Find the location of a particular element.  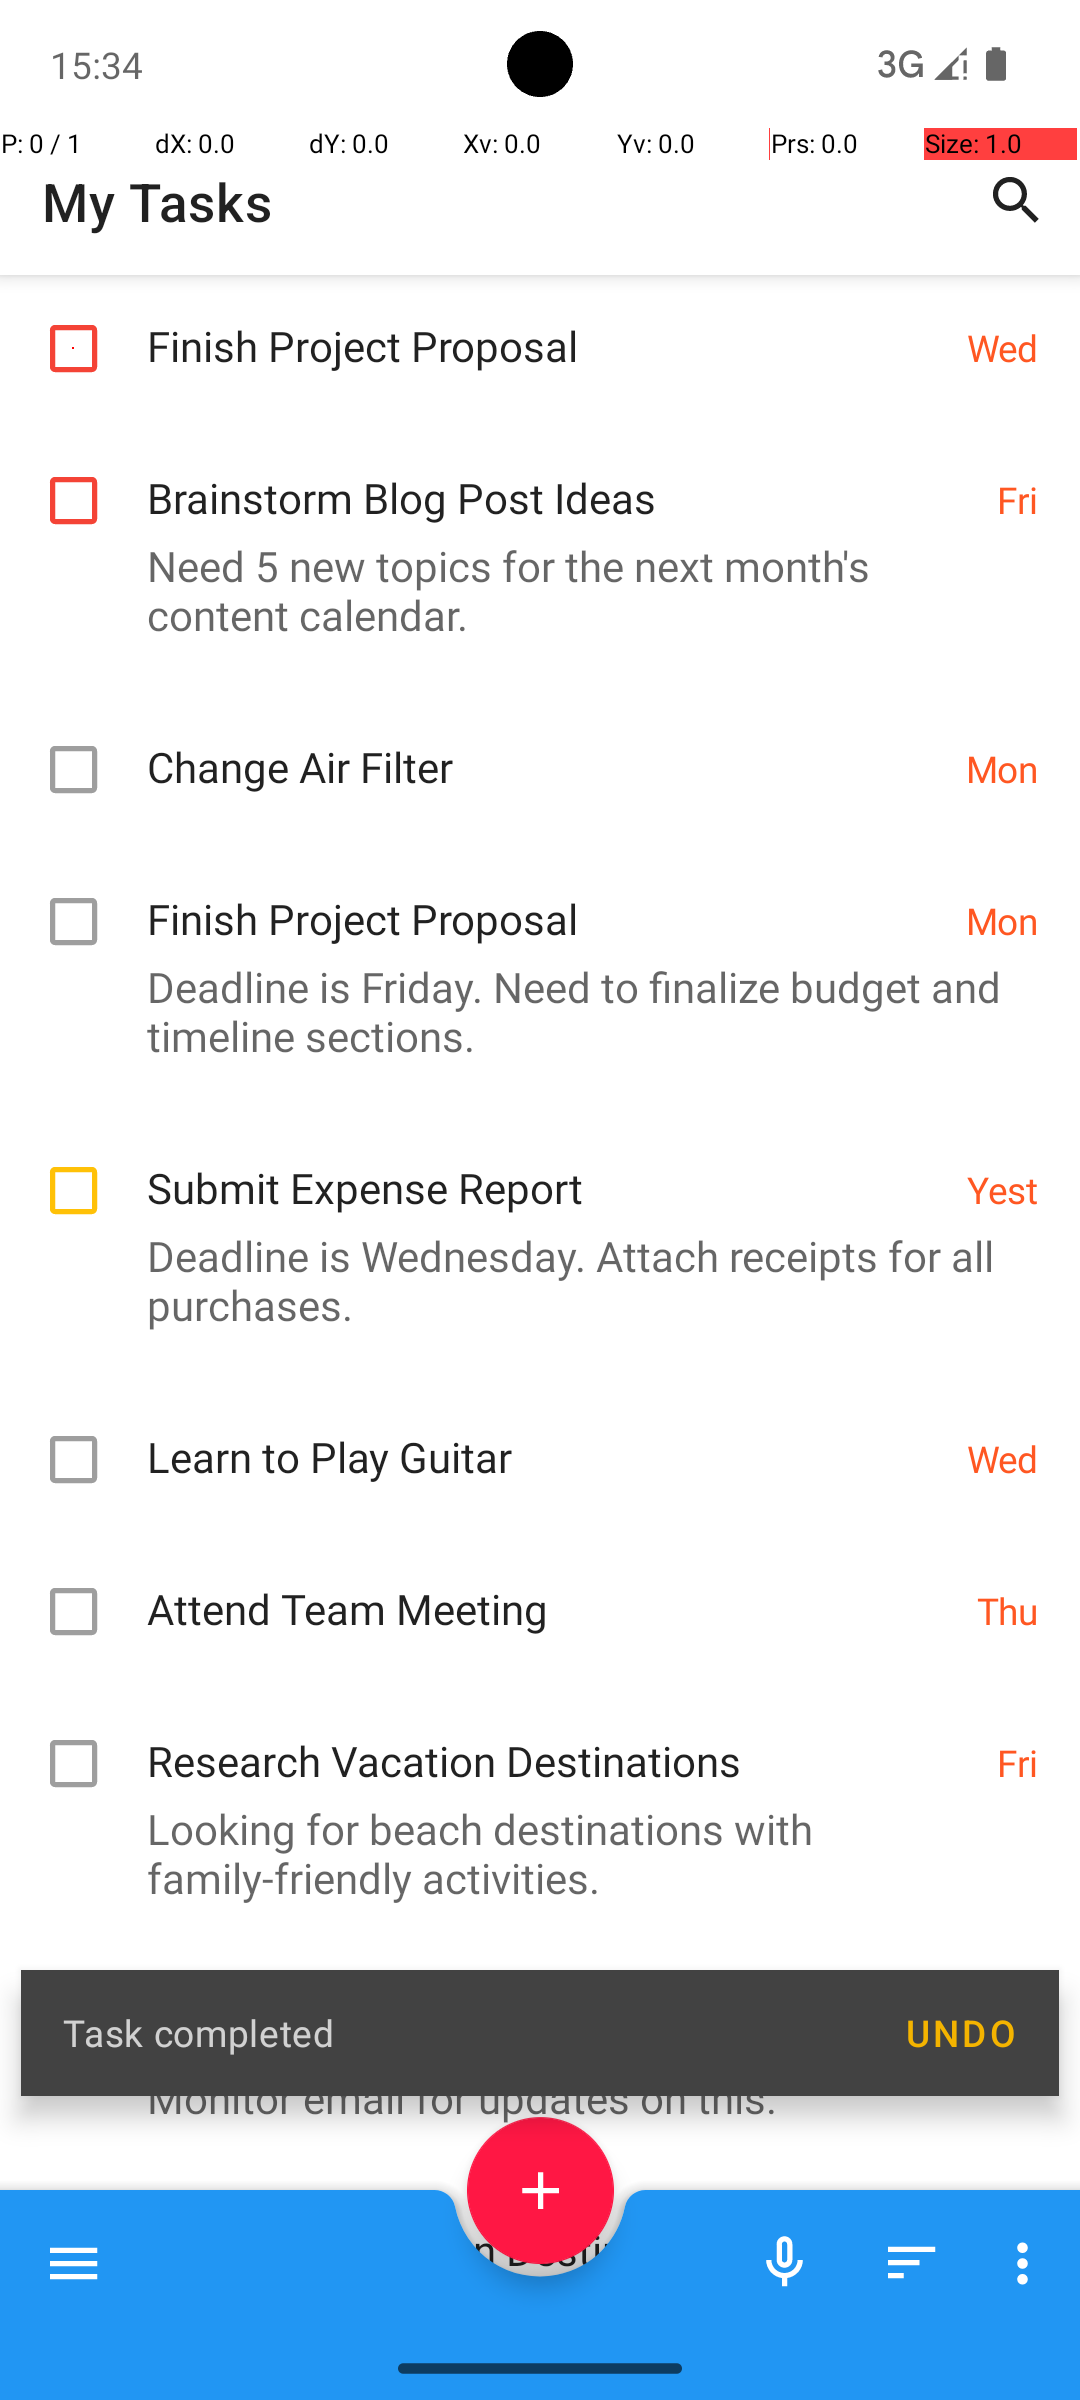

Looking for beach destinations with family-friendly activities. is located at coordinates (530, 1990).